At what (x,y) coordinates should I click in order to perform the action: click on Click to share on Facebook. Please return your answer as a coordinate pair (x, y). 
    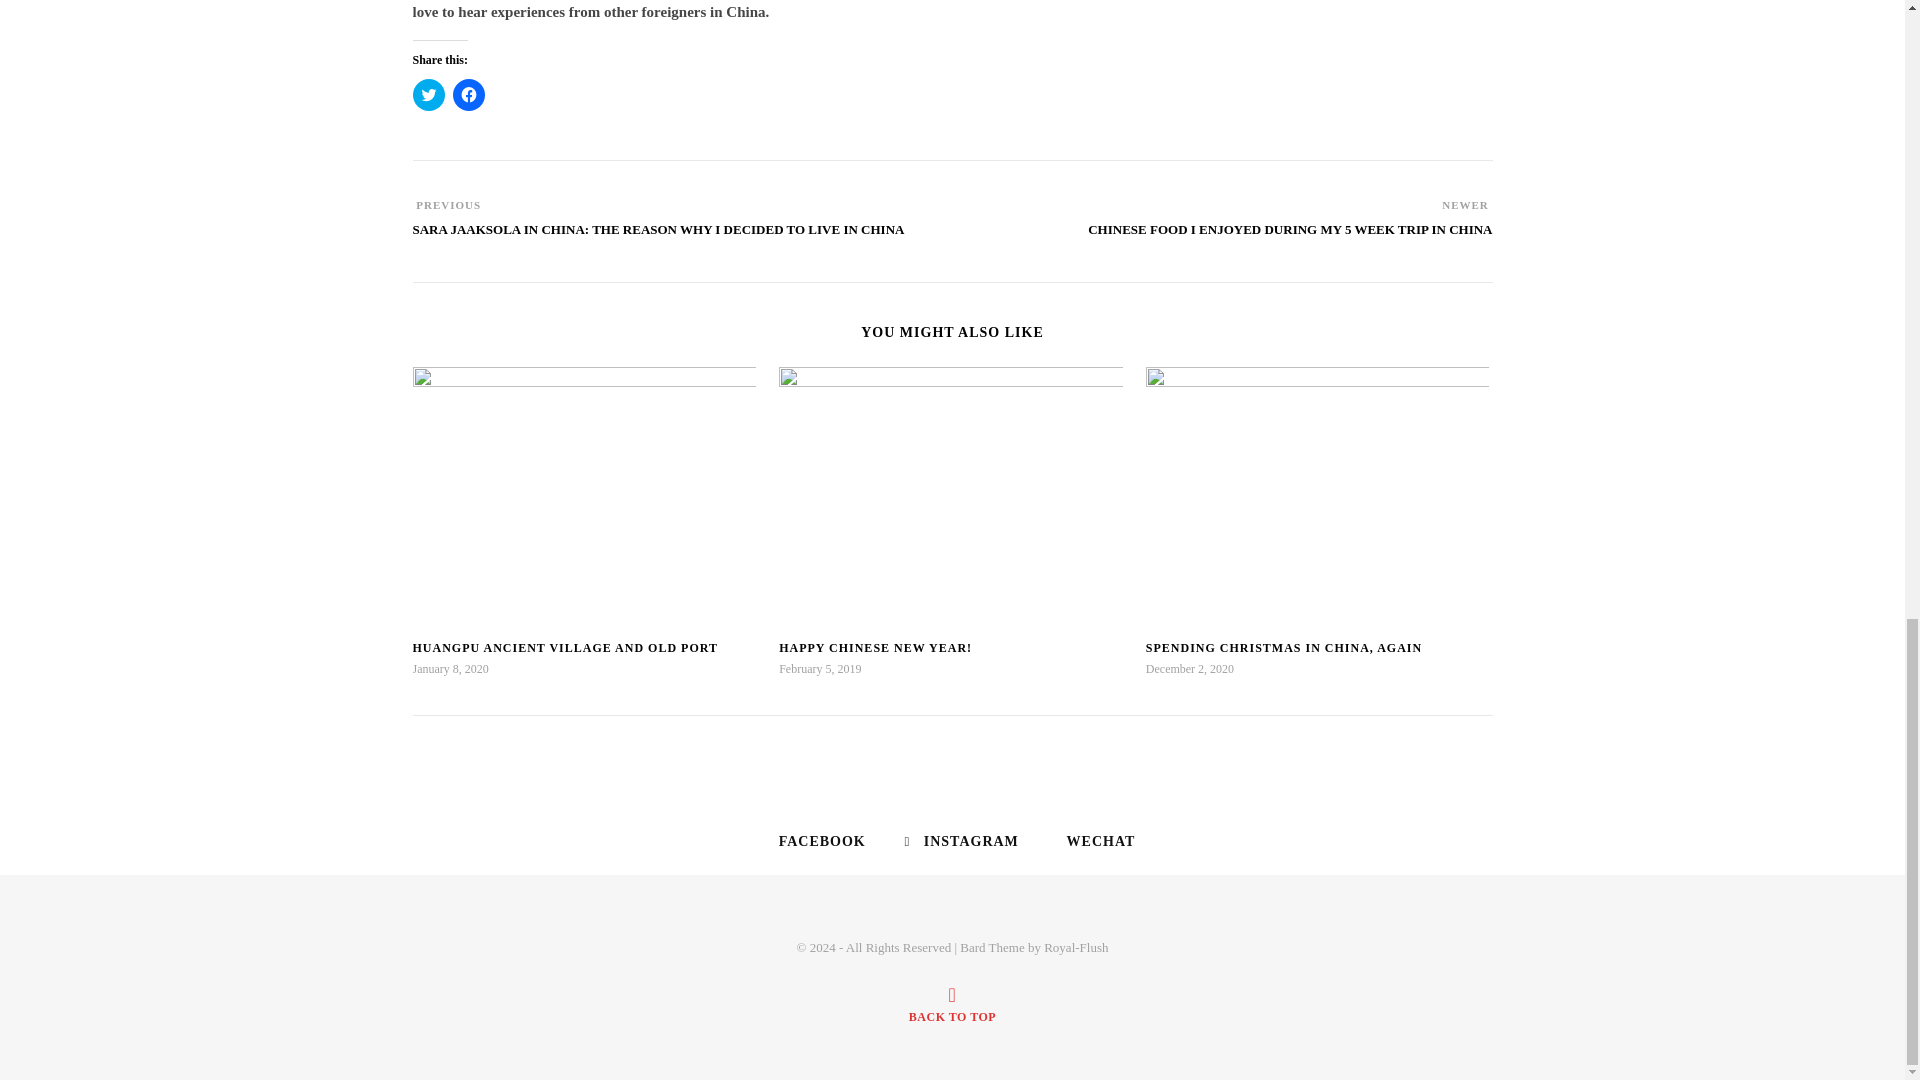
    Looking at the image, I should click on (467, 94).